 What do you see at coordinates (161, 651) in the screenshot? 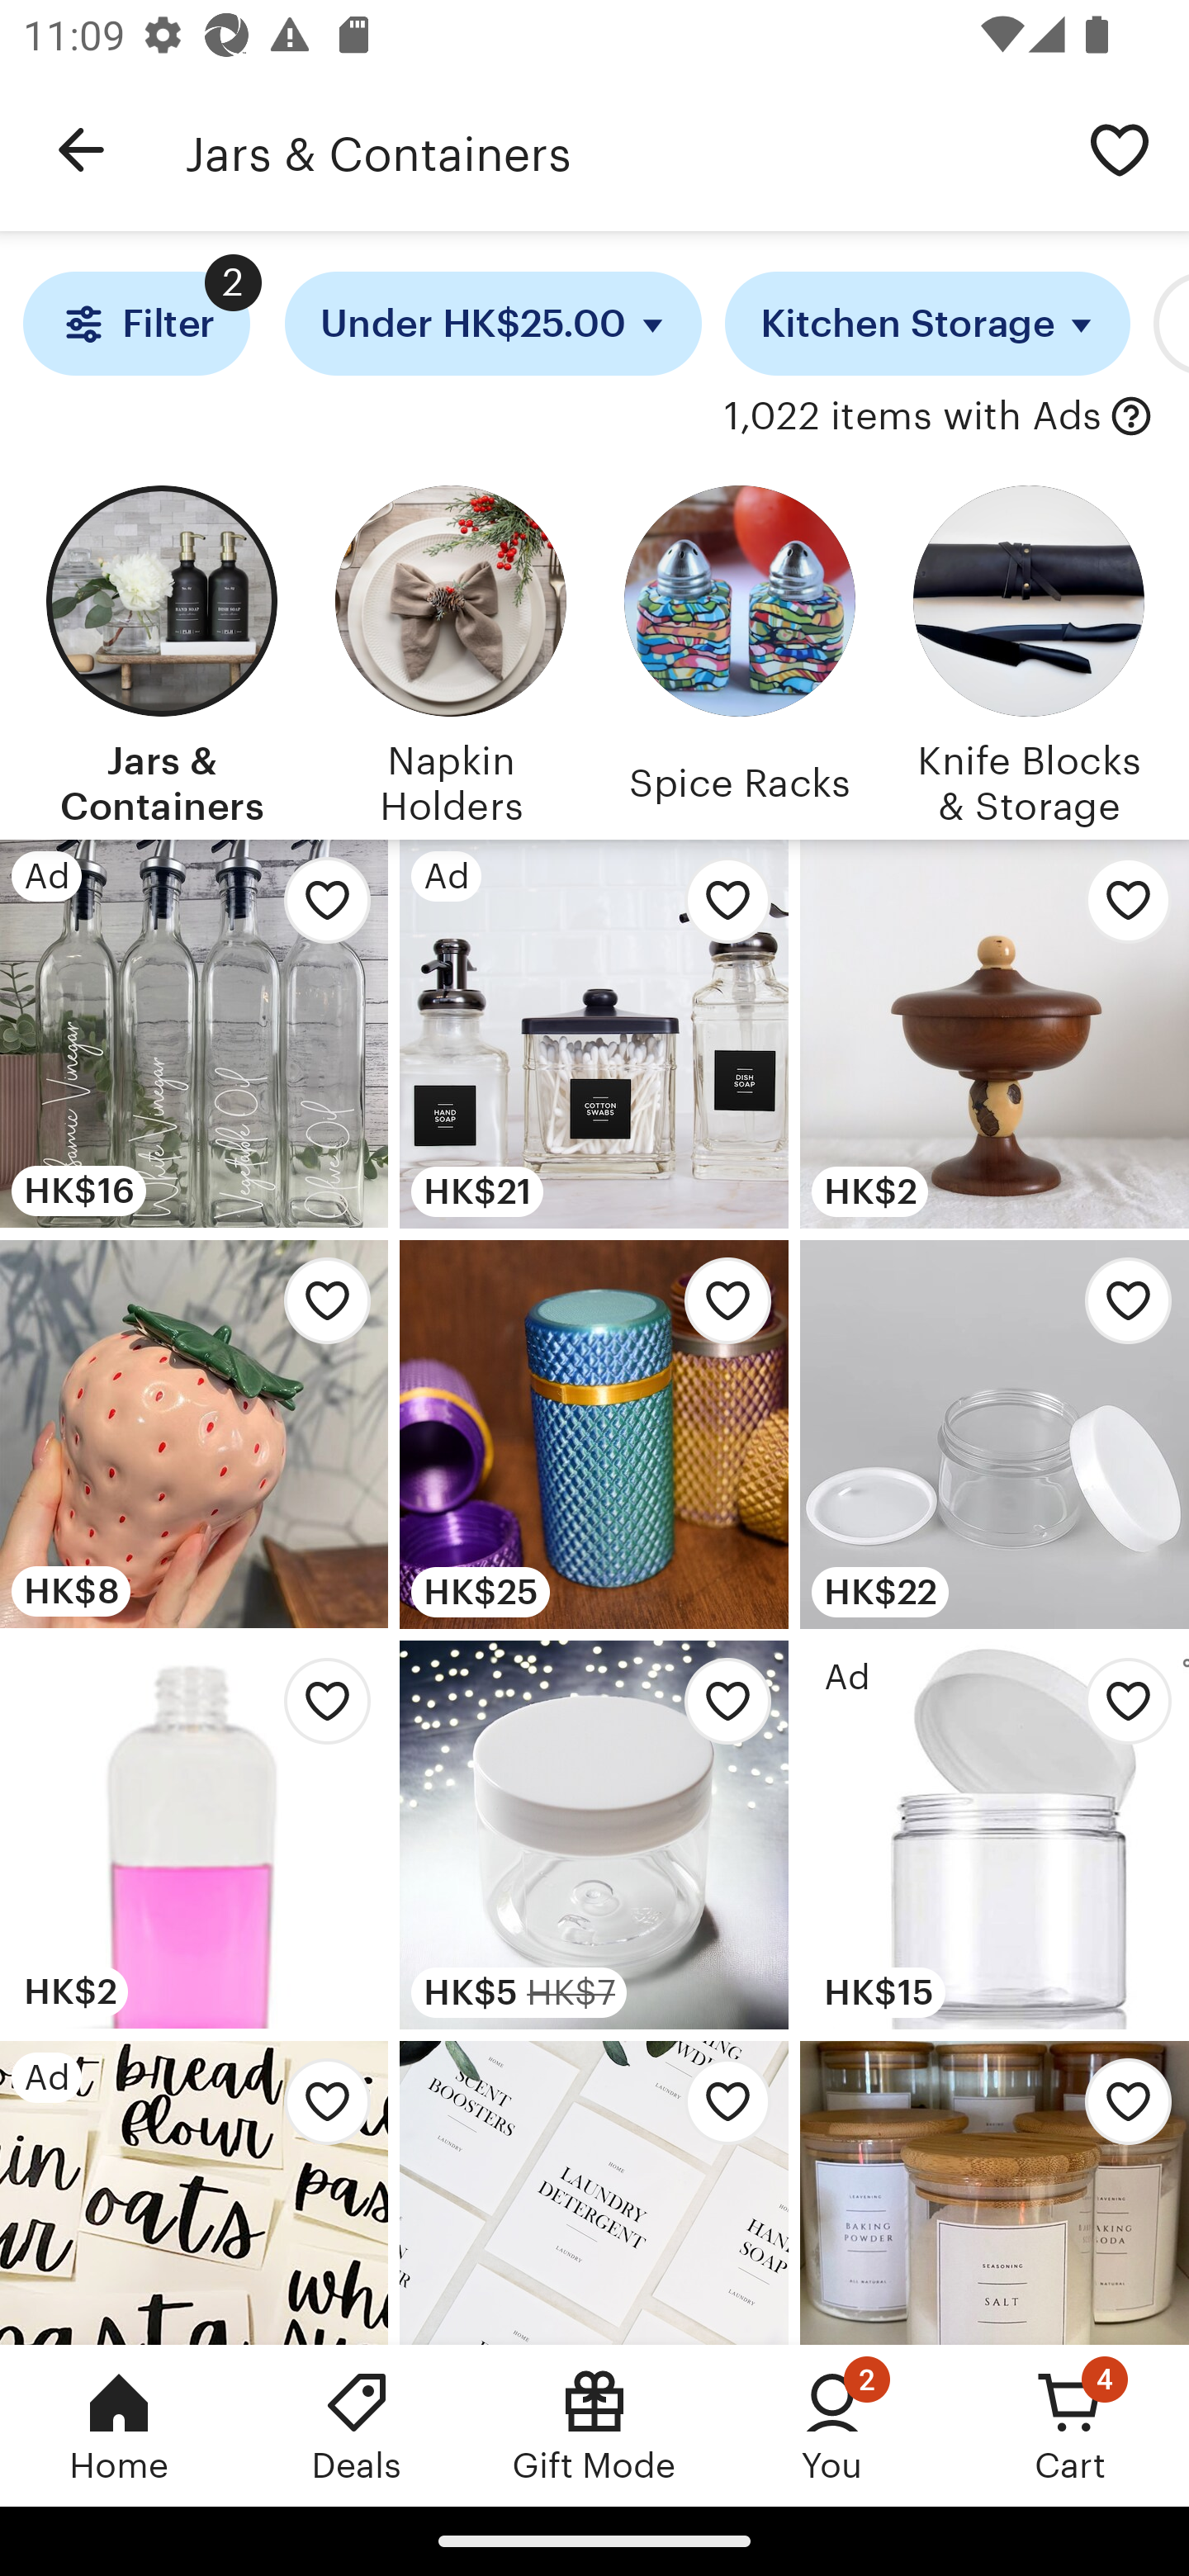
I see `Jars & Containers` at bounding box center [161, 651].